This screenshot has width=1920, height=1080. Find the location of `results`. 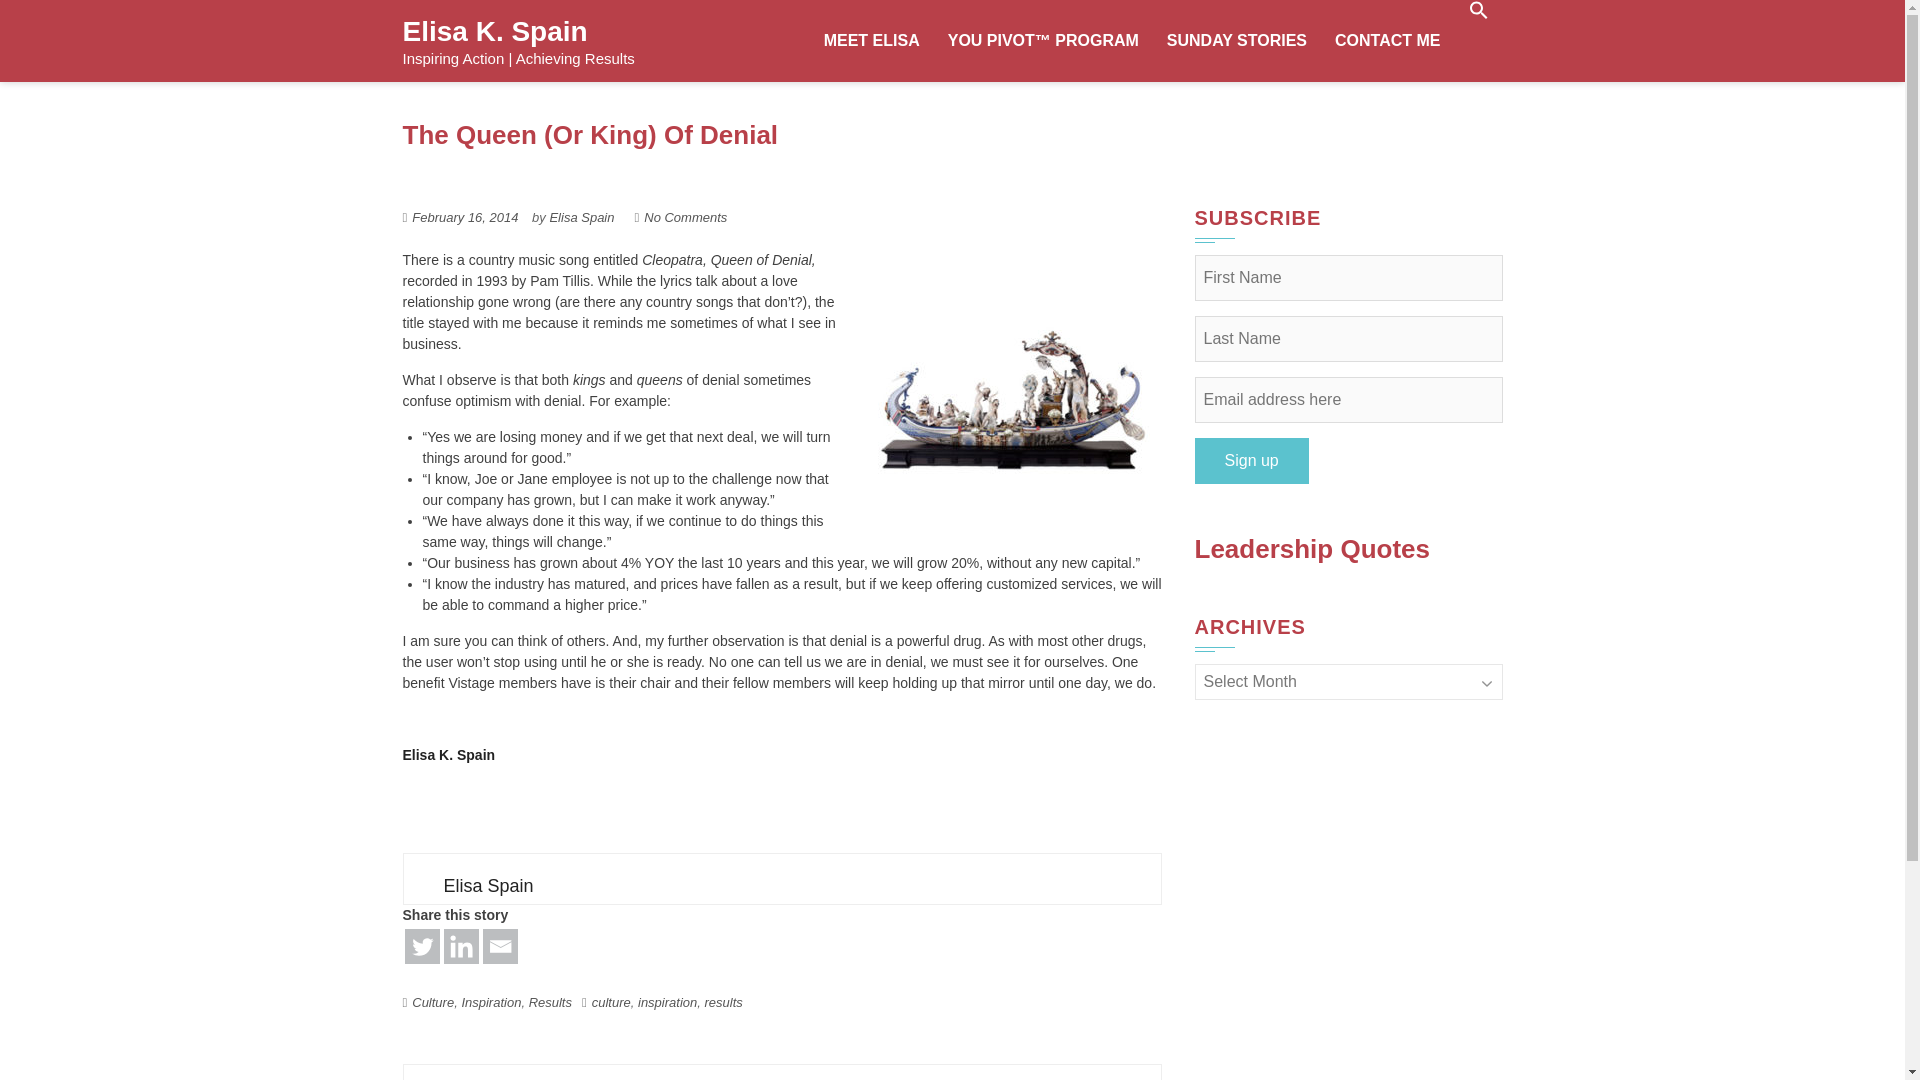

results is located at coordinates (722, 1002).